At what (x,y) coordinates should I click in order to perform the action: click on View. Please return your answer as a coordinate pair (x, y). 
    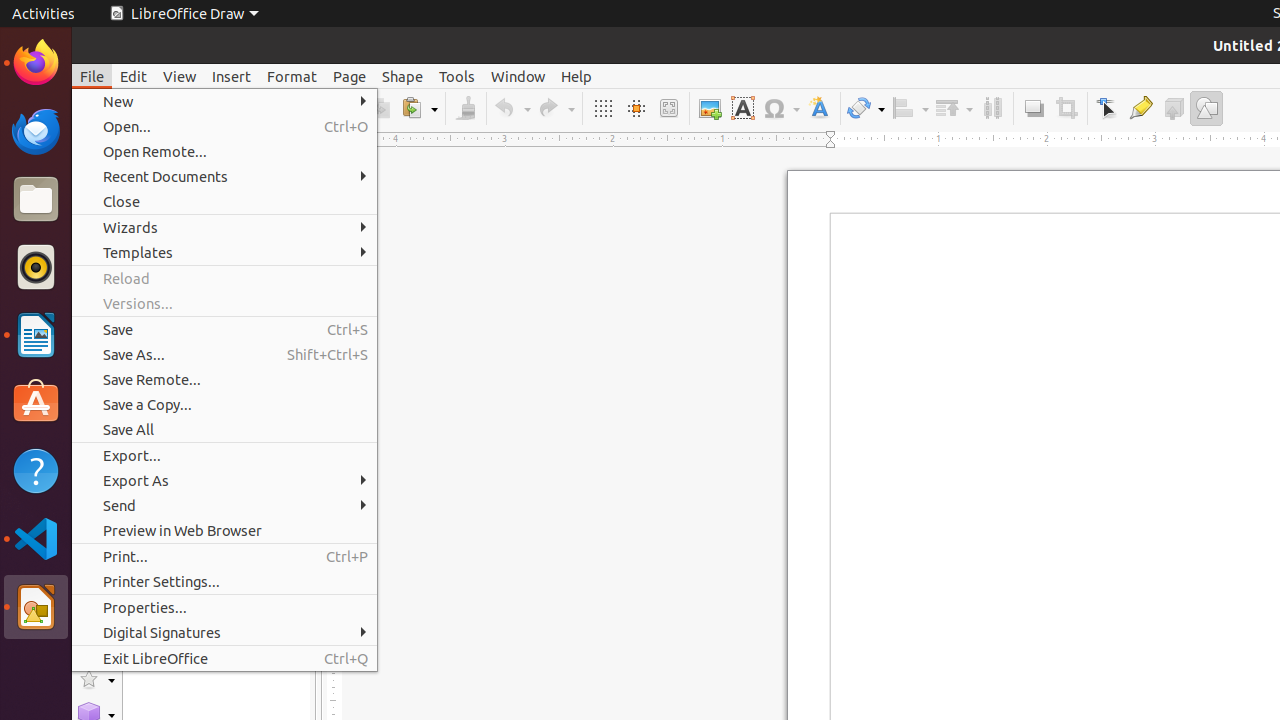
    Looking at the image, I should click on (180, 76).